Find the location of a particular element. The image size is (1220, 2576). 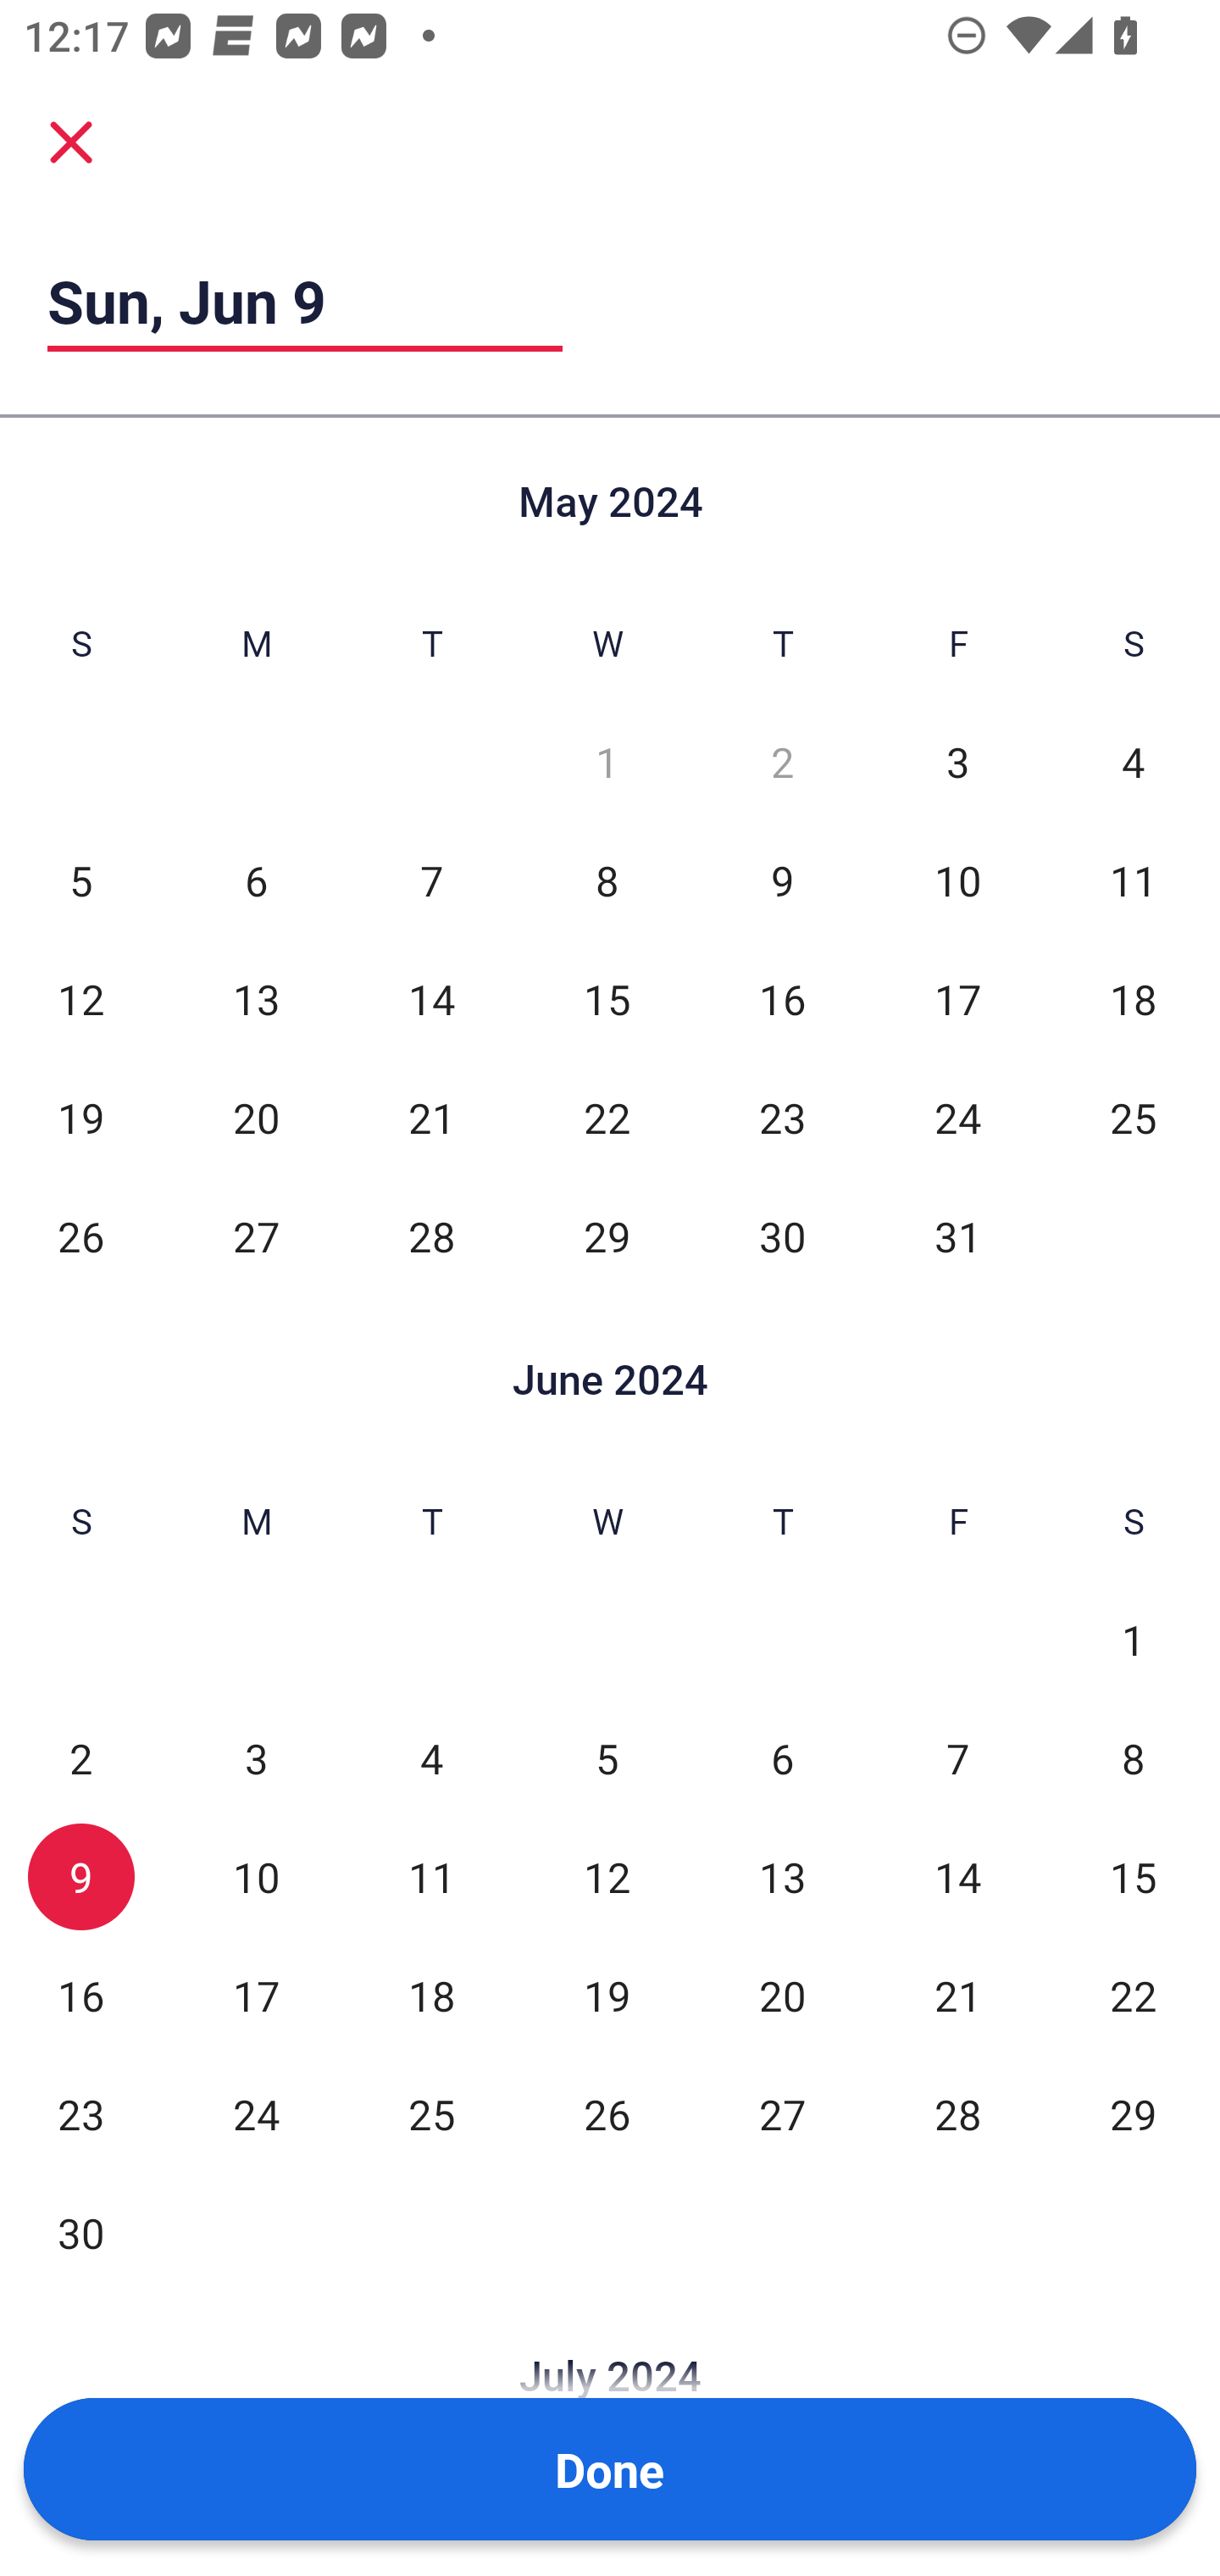

6 Mon, May 6, Not Selected is located at coordinates (256, 880).